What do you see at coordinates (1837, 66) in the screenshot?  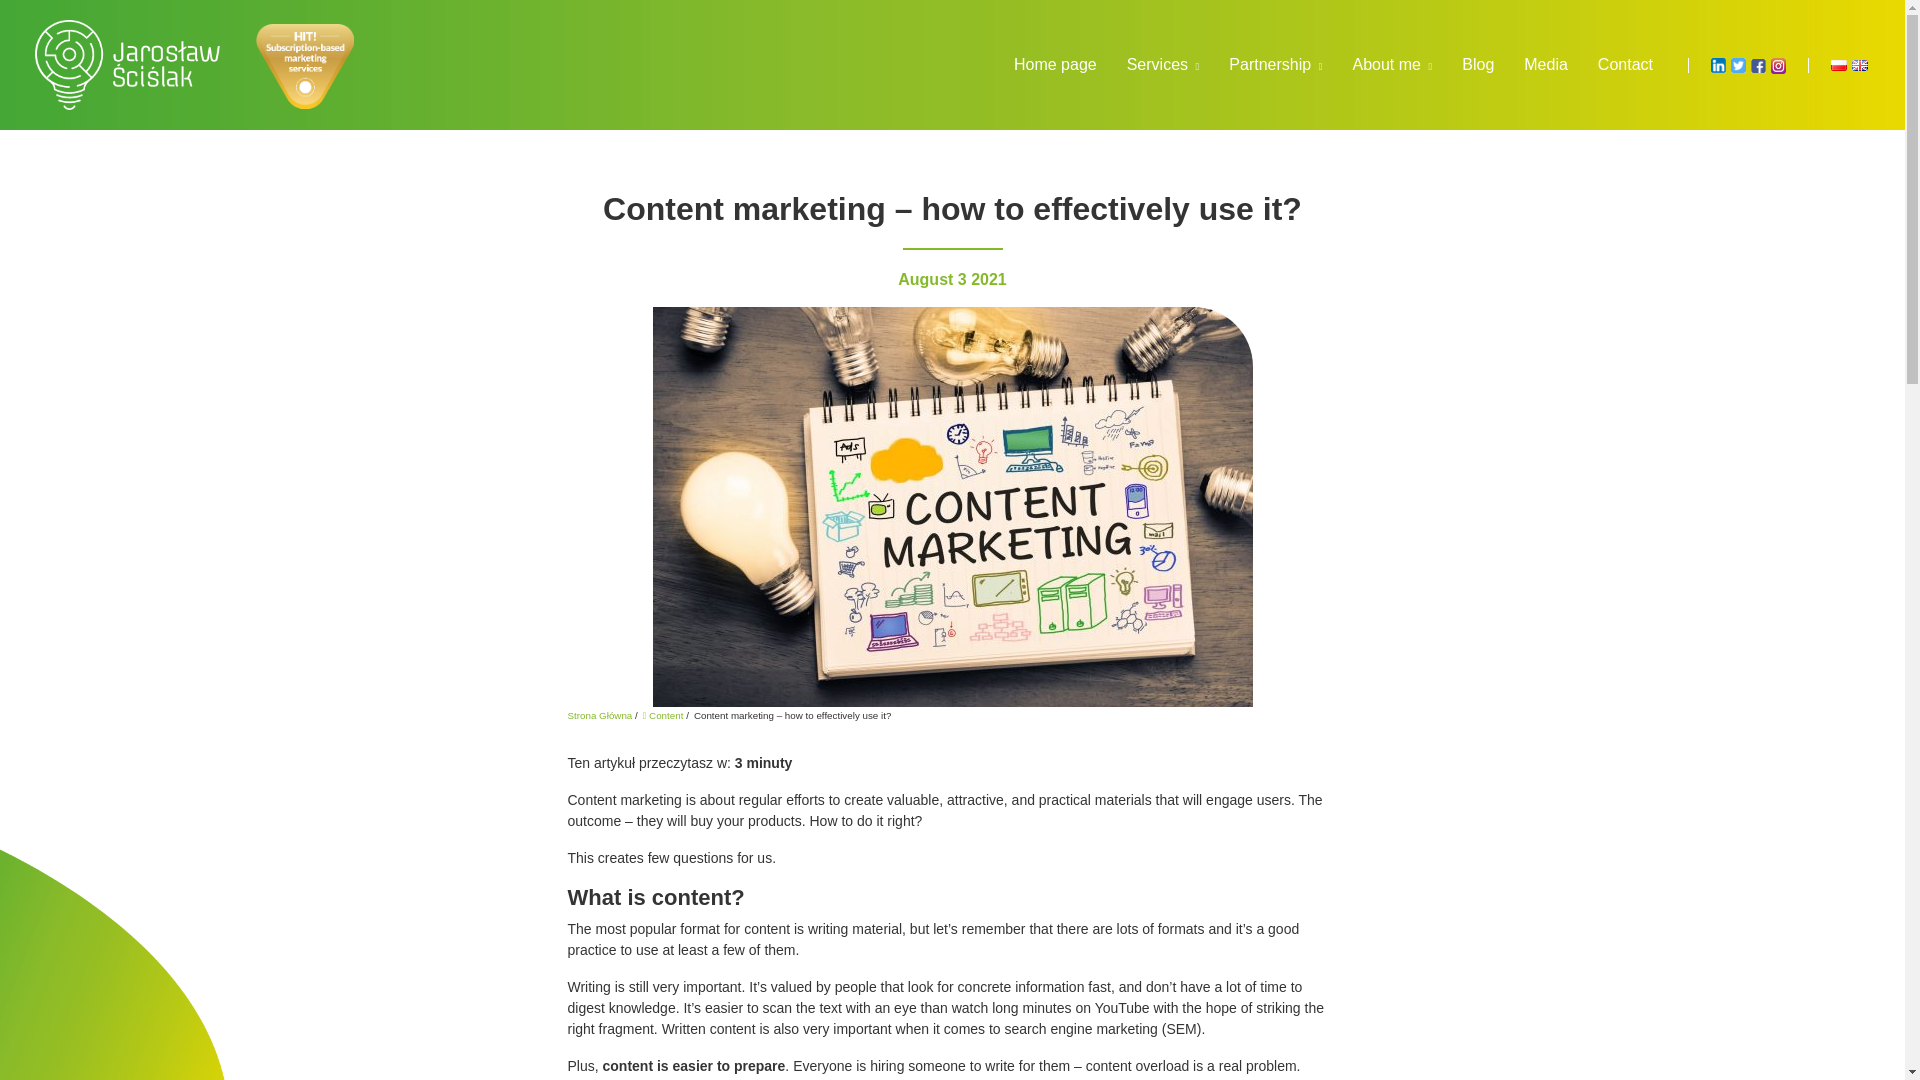 I see `Polski` at bounding box center [1837, 66].